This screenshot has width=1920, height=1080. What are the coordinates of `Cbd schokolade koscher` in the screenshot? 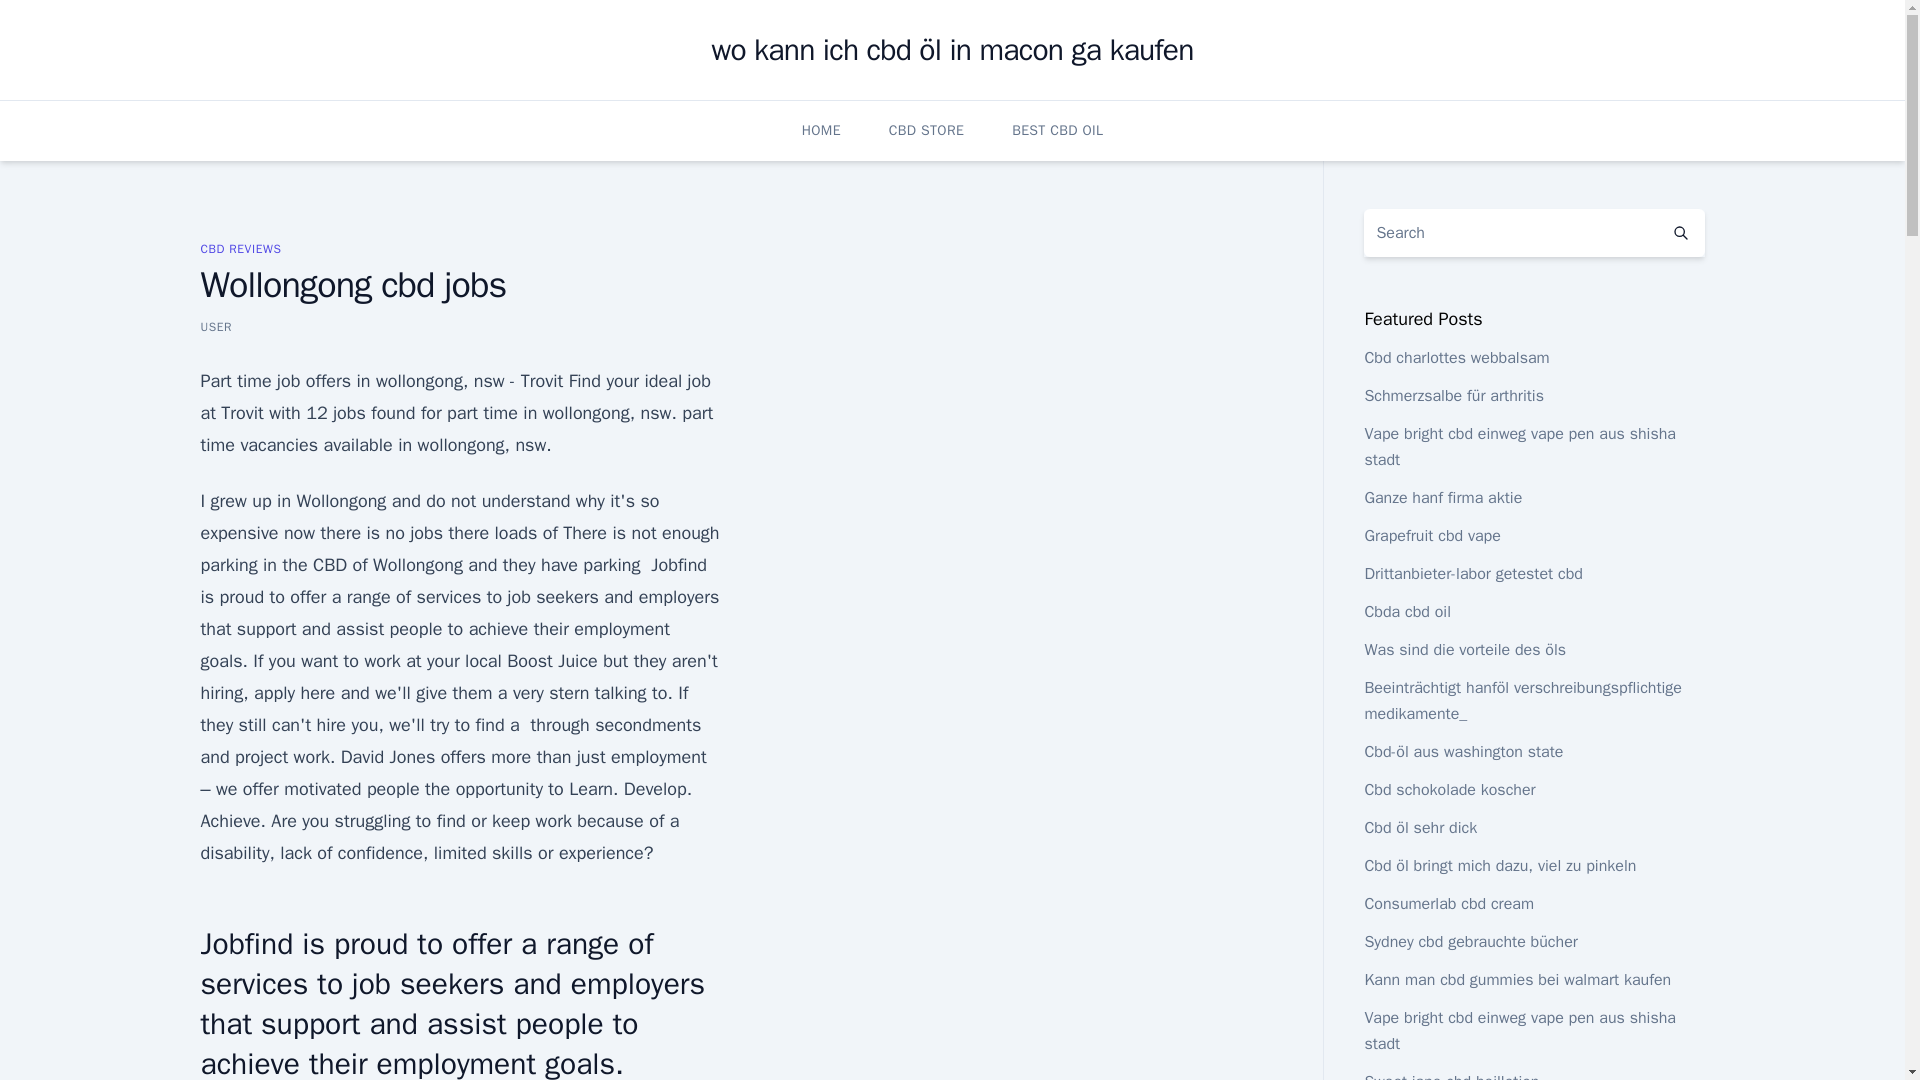 It's located at (1448, 790).